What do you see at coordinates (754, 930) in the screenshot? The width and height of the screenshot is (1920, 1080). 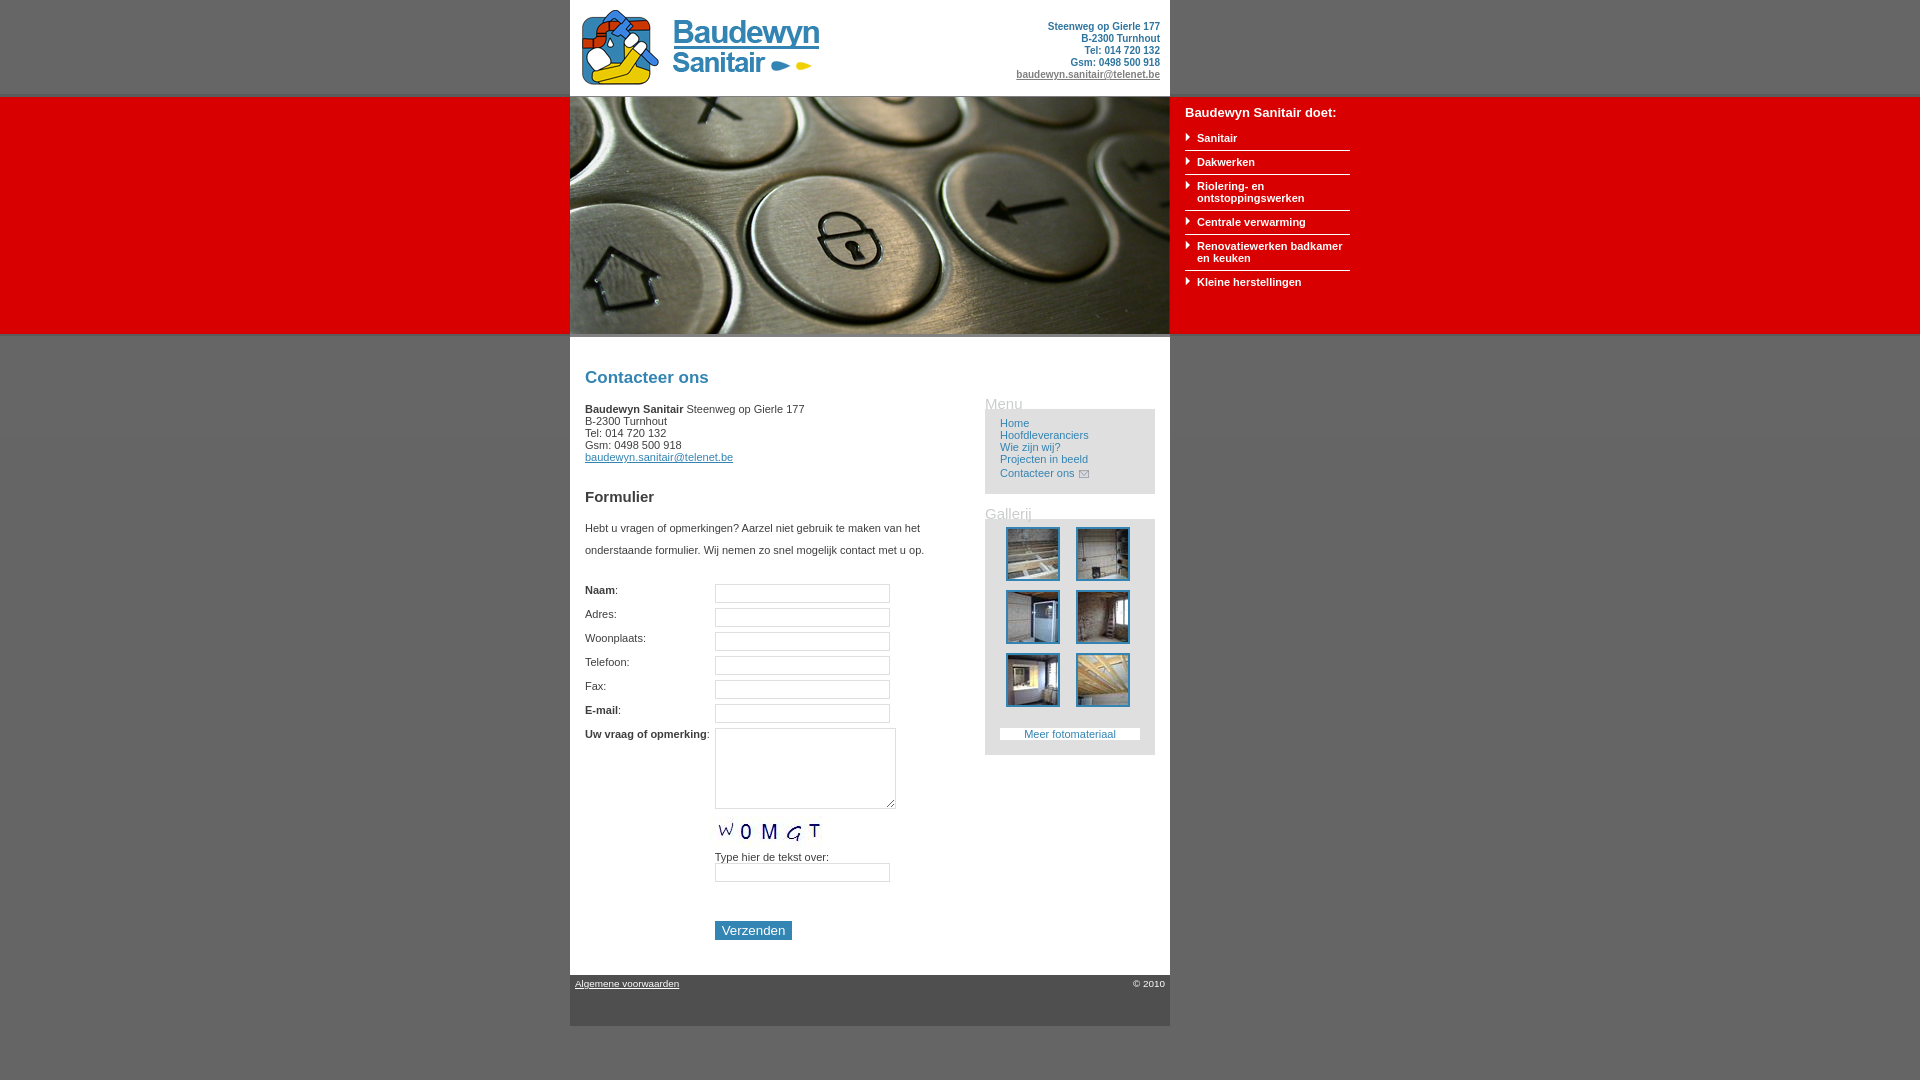 I see `Verzenden` at bounding box center [754, 930].